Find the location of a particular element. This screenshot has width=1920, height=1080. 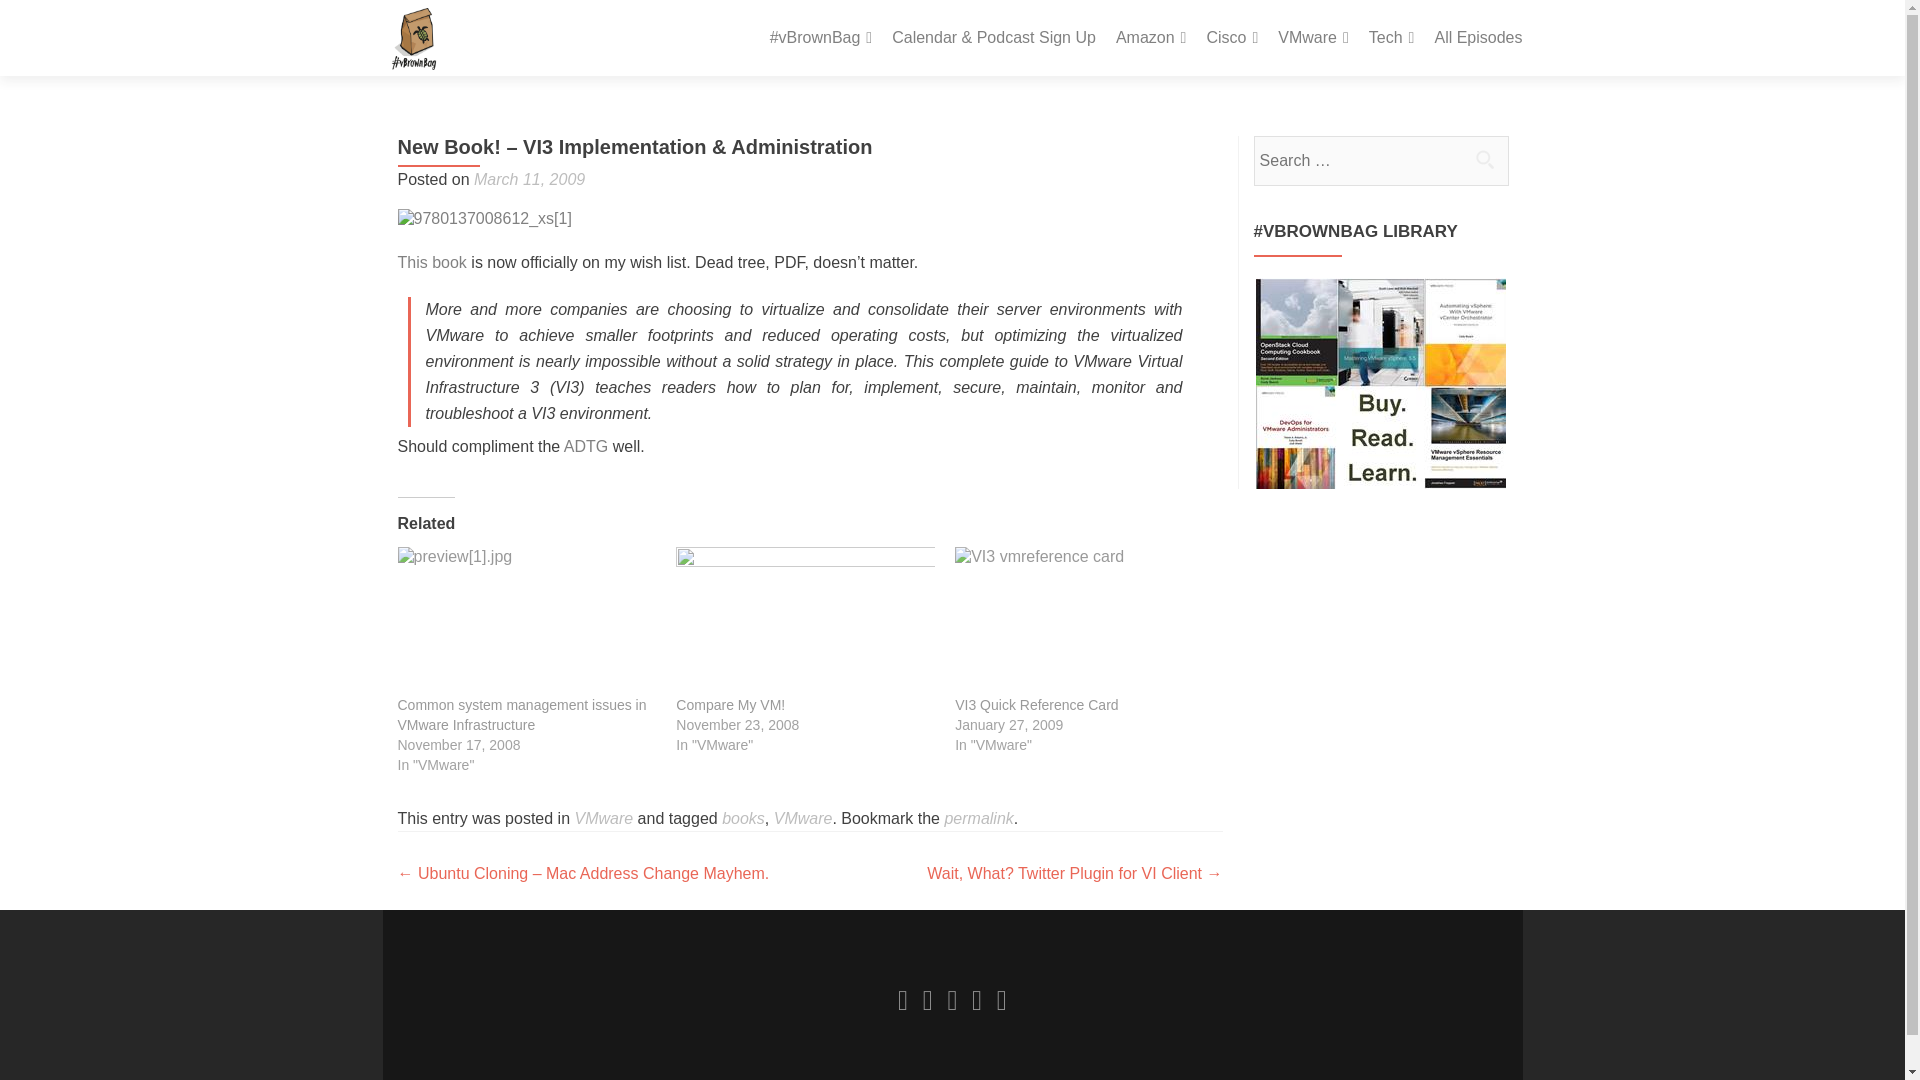

VI3 Quick Reference Card is located at coordinates (1036, 704).